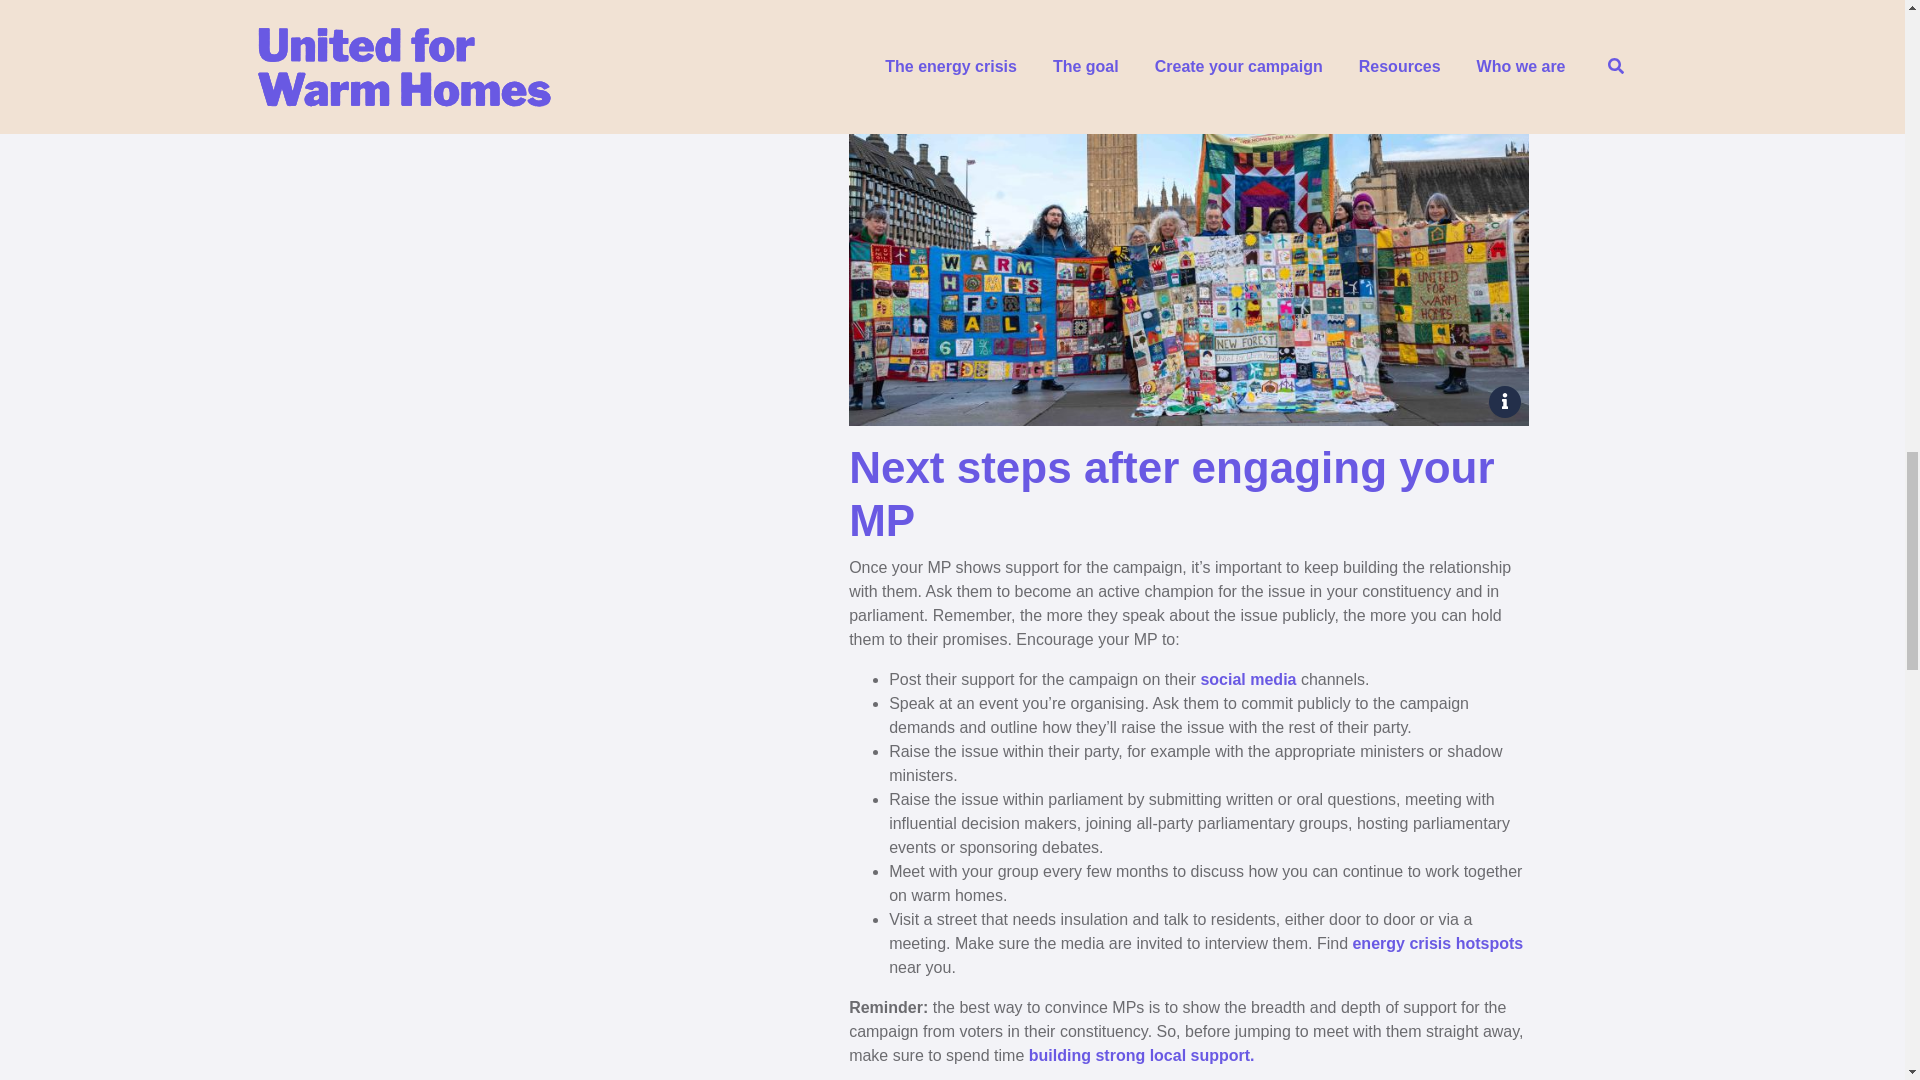  Describe the element at coordinates (1436, 943) in the screenshot. I see `energy crisis hotspots` at that location.